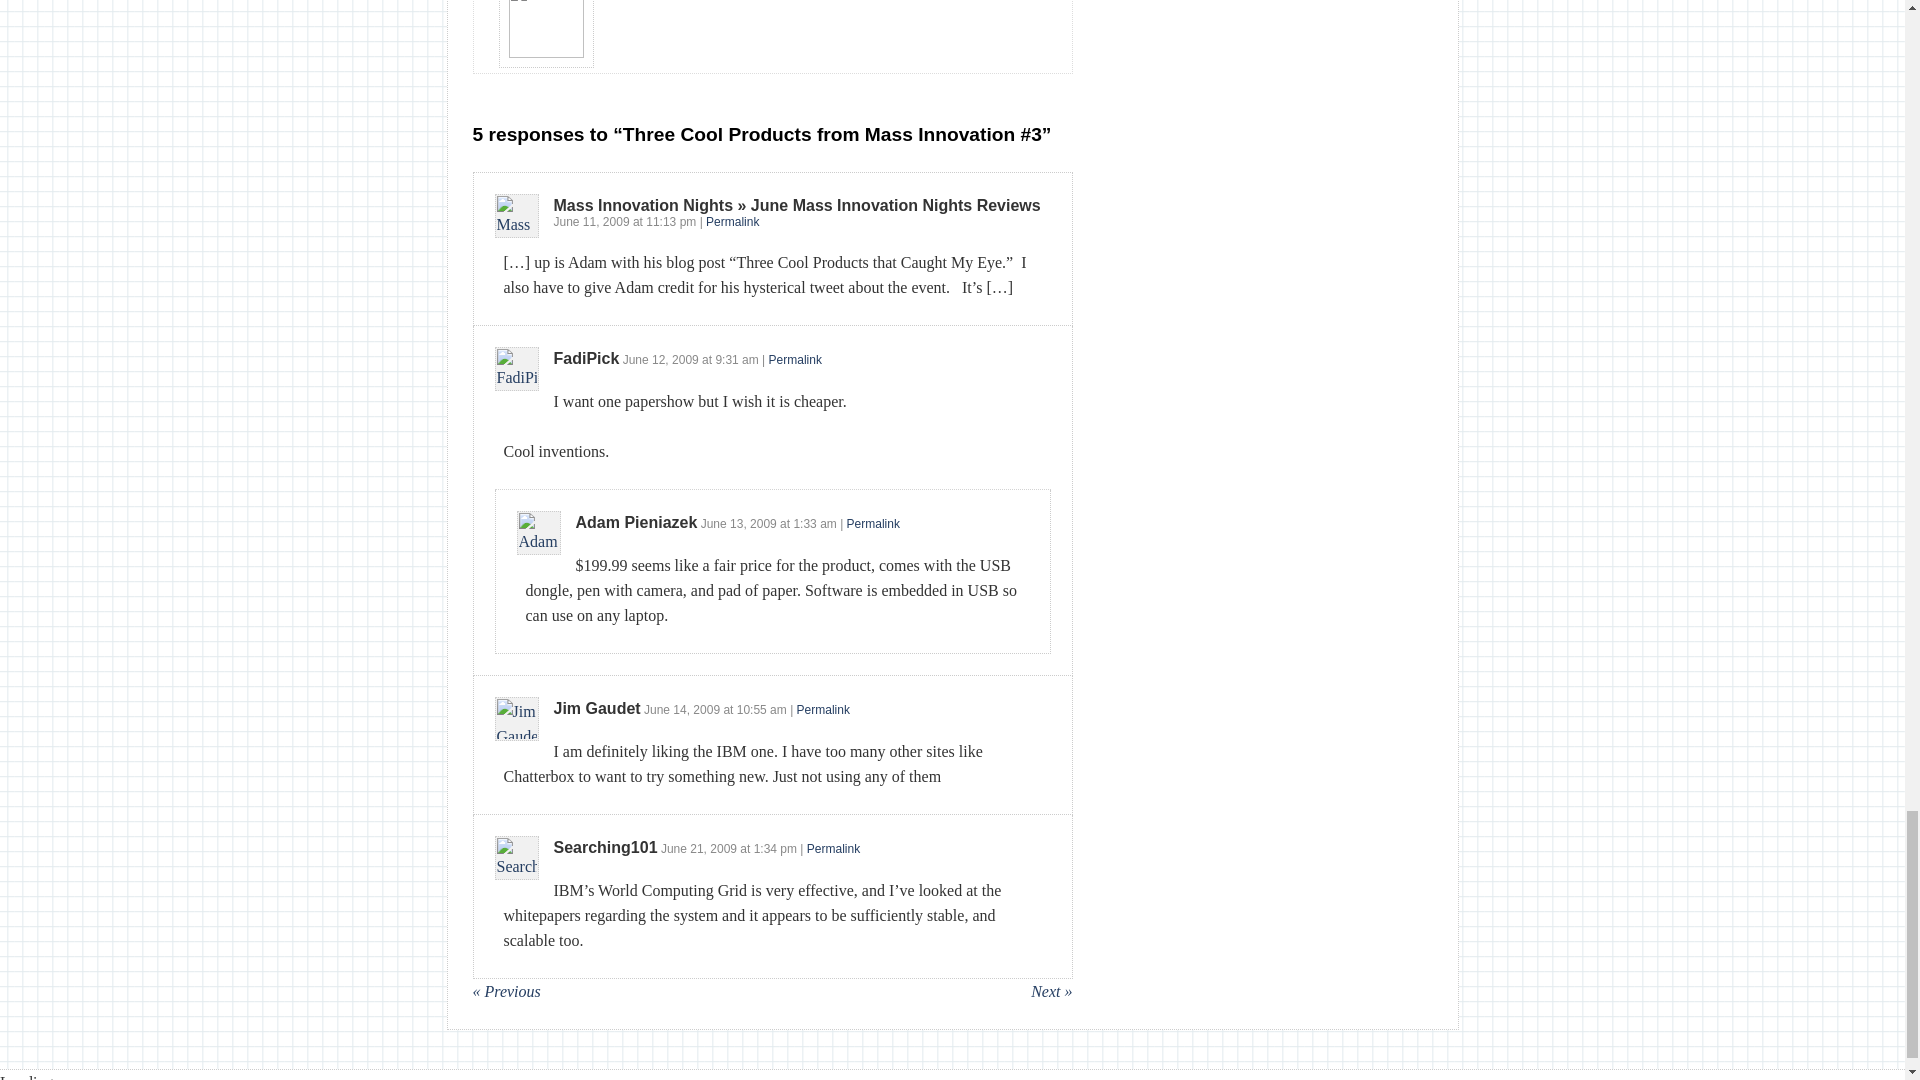 This screenshot has height=1080, width=1920. I want to click on Thursday, June 11th, 2009, 11:13 pm, so click(670, 221).